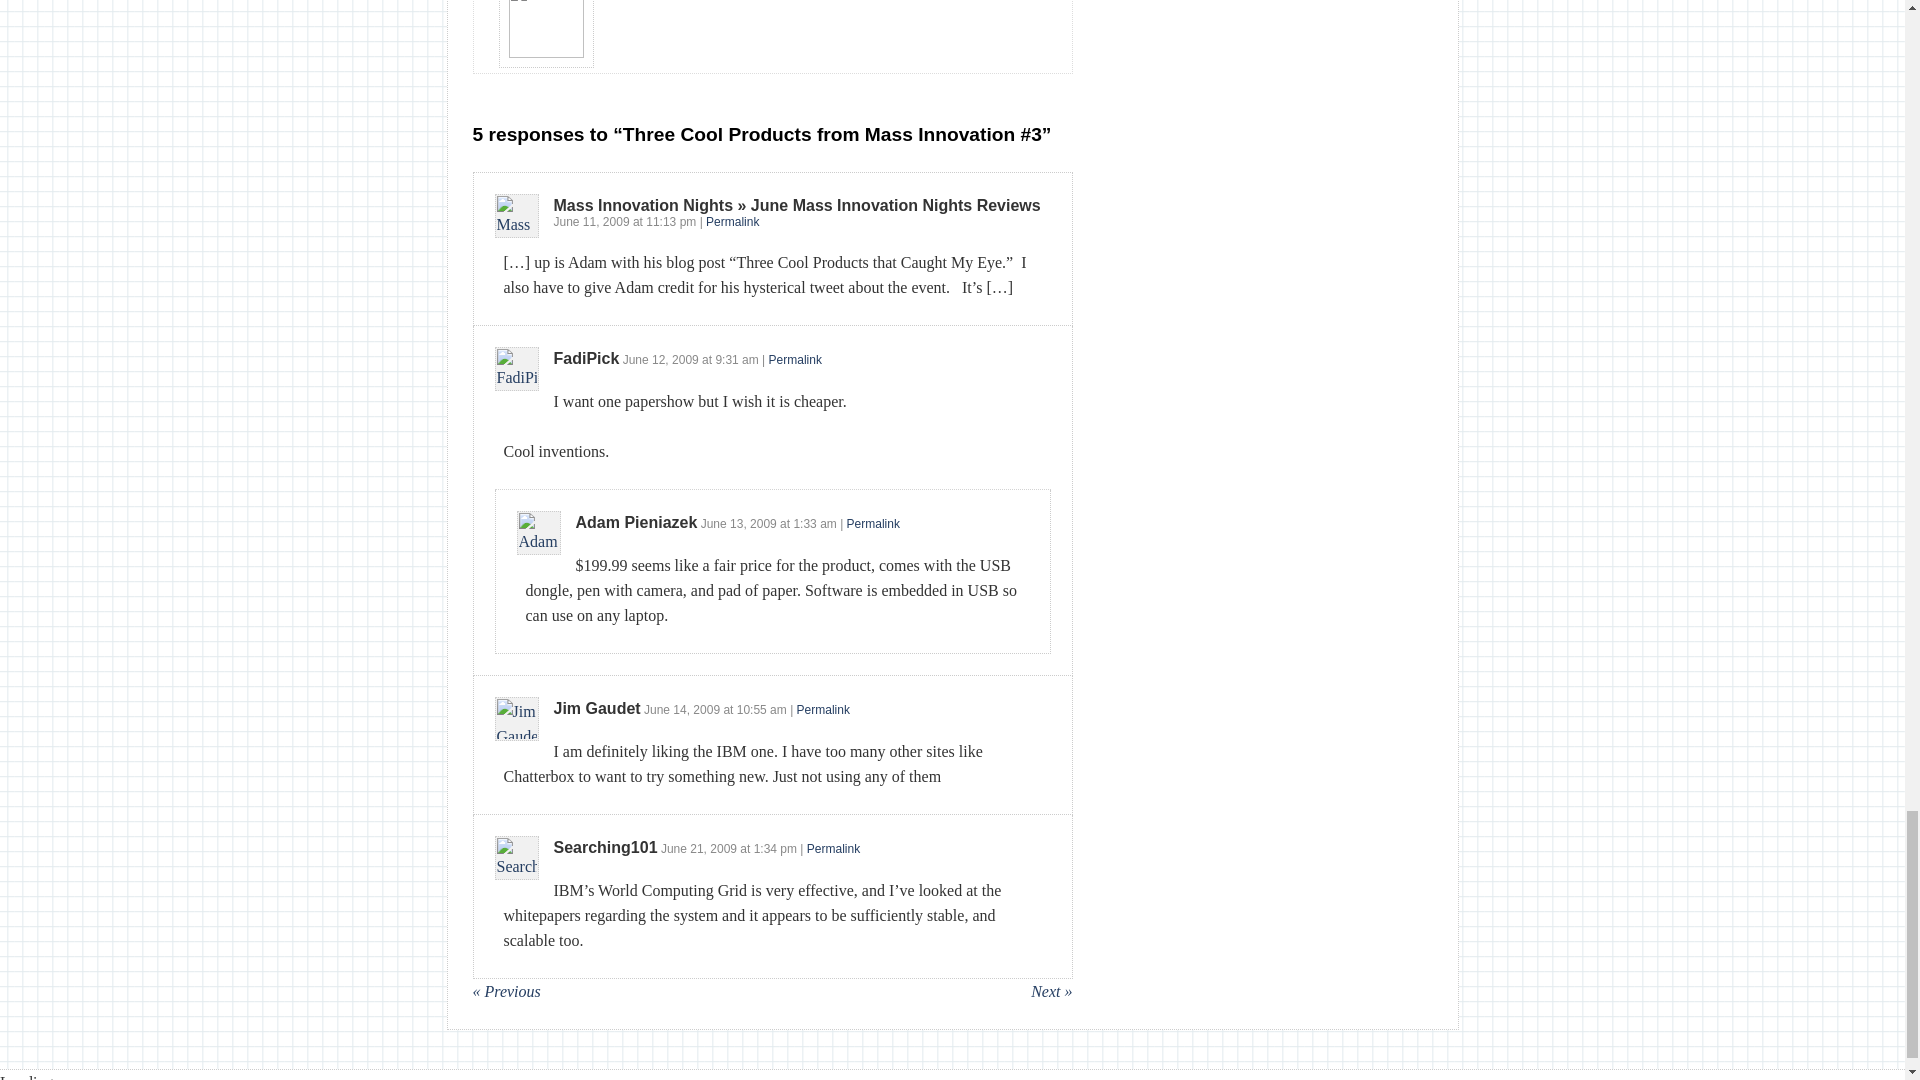 This screenshot has height=1080, width=1920. I want to click on Thursday, June 11th, 2009, 11:13 pm, so click(670, 221).